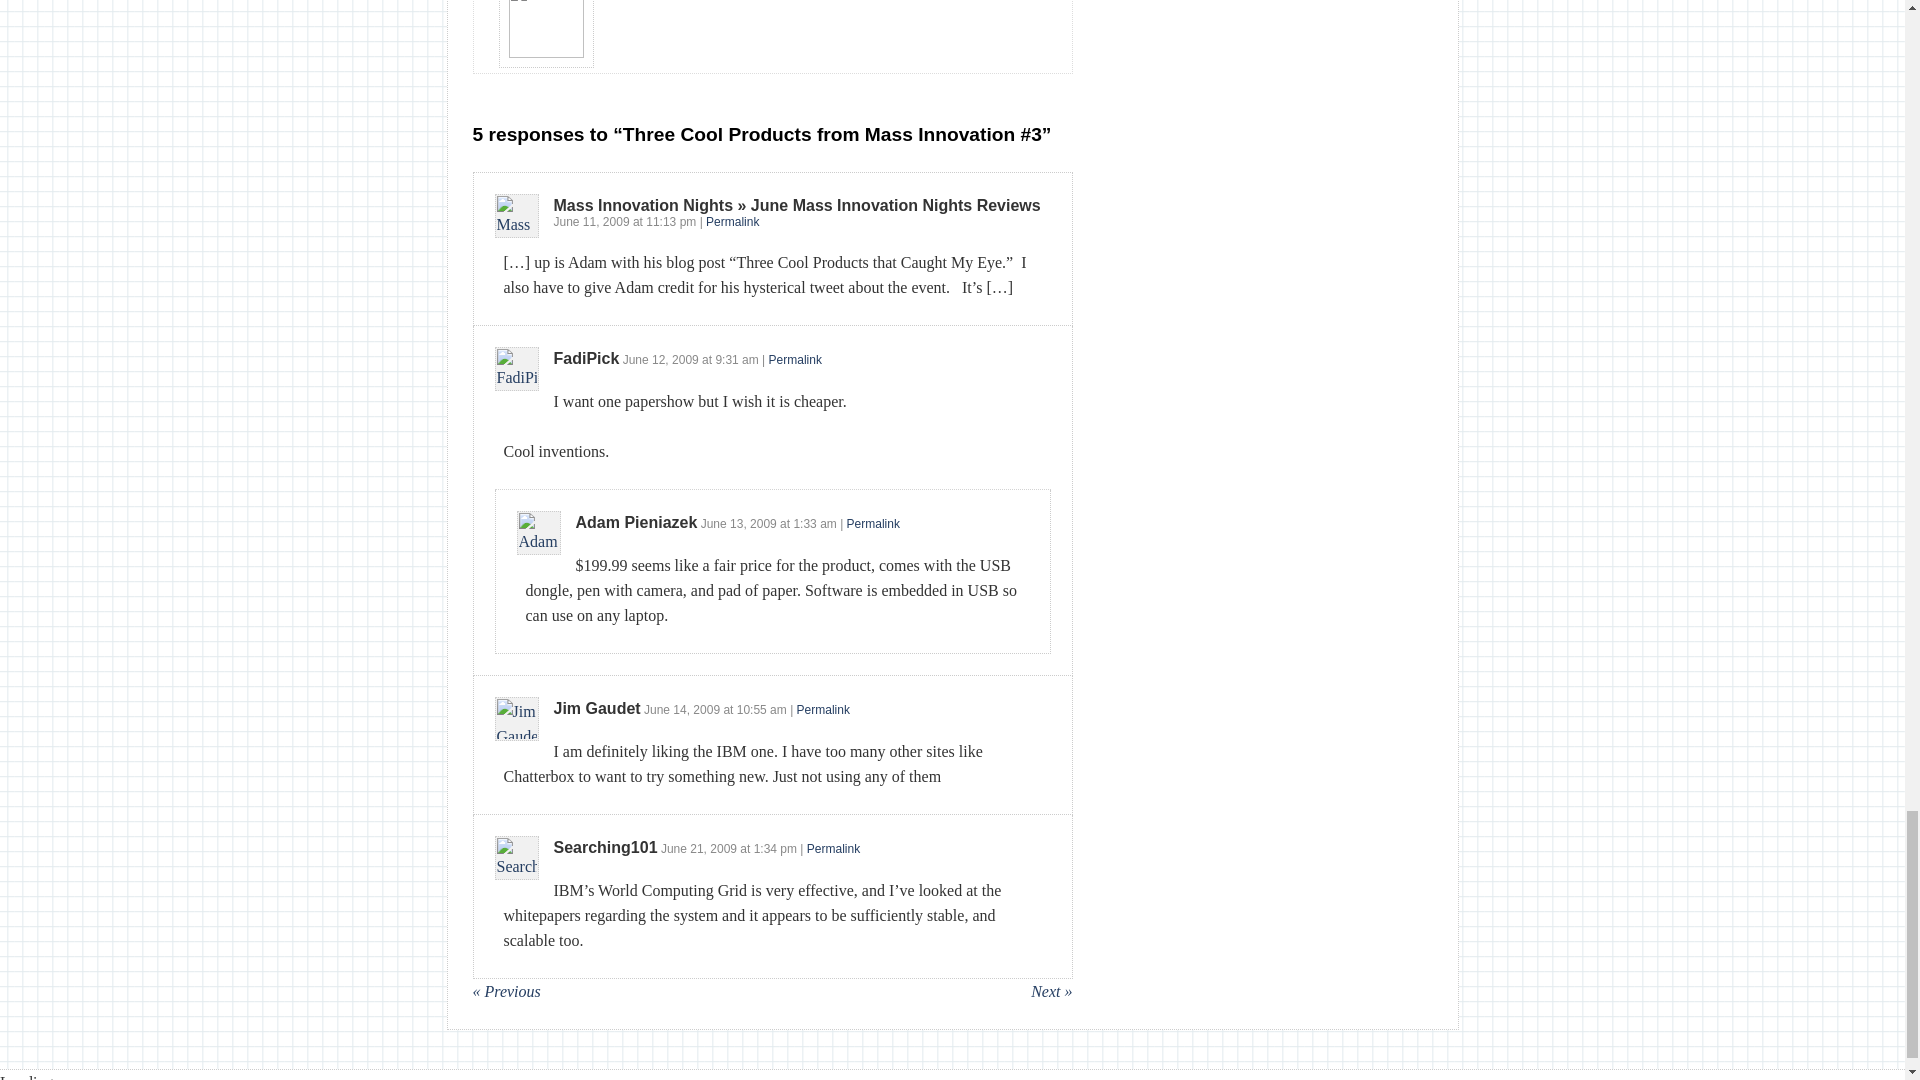 This screenshot has height=1080, width=1920. I want to click on Thursday, June 11th, 2009, 11:13 pm, so click(670, 221).